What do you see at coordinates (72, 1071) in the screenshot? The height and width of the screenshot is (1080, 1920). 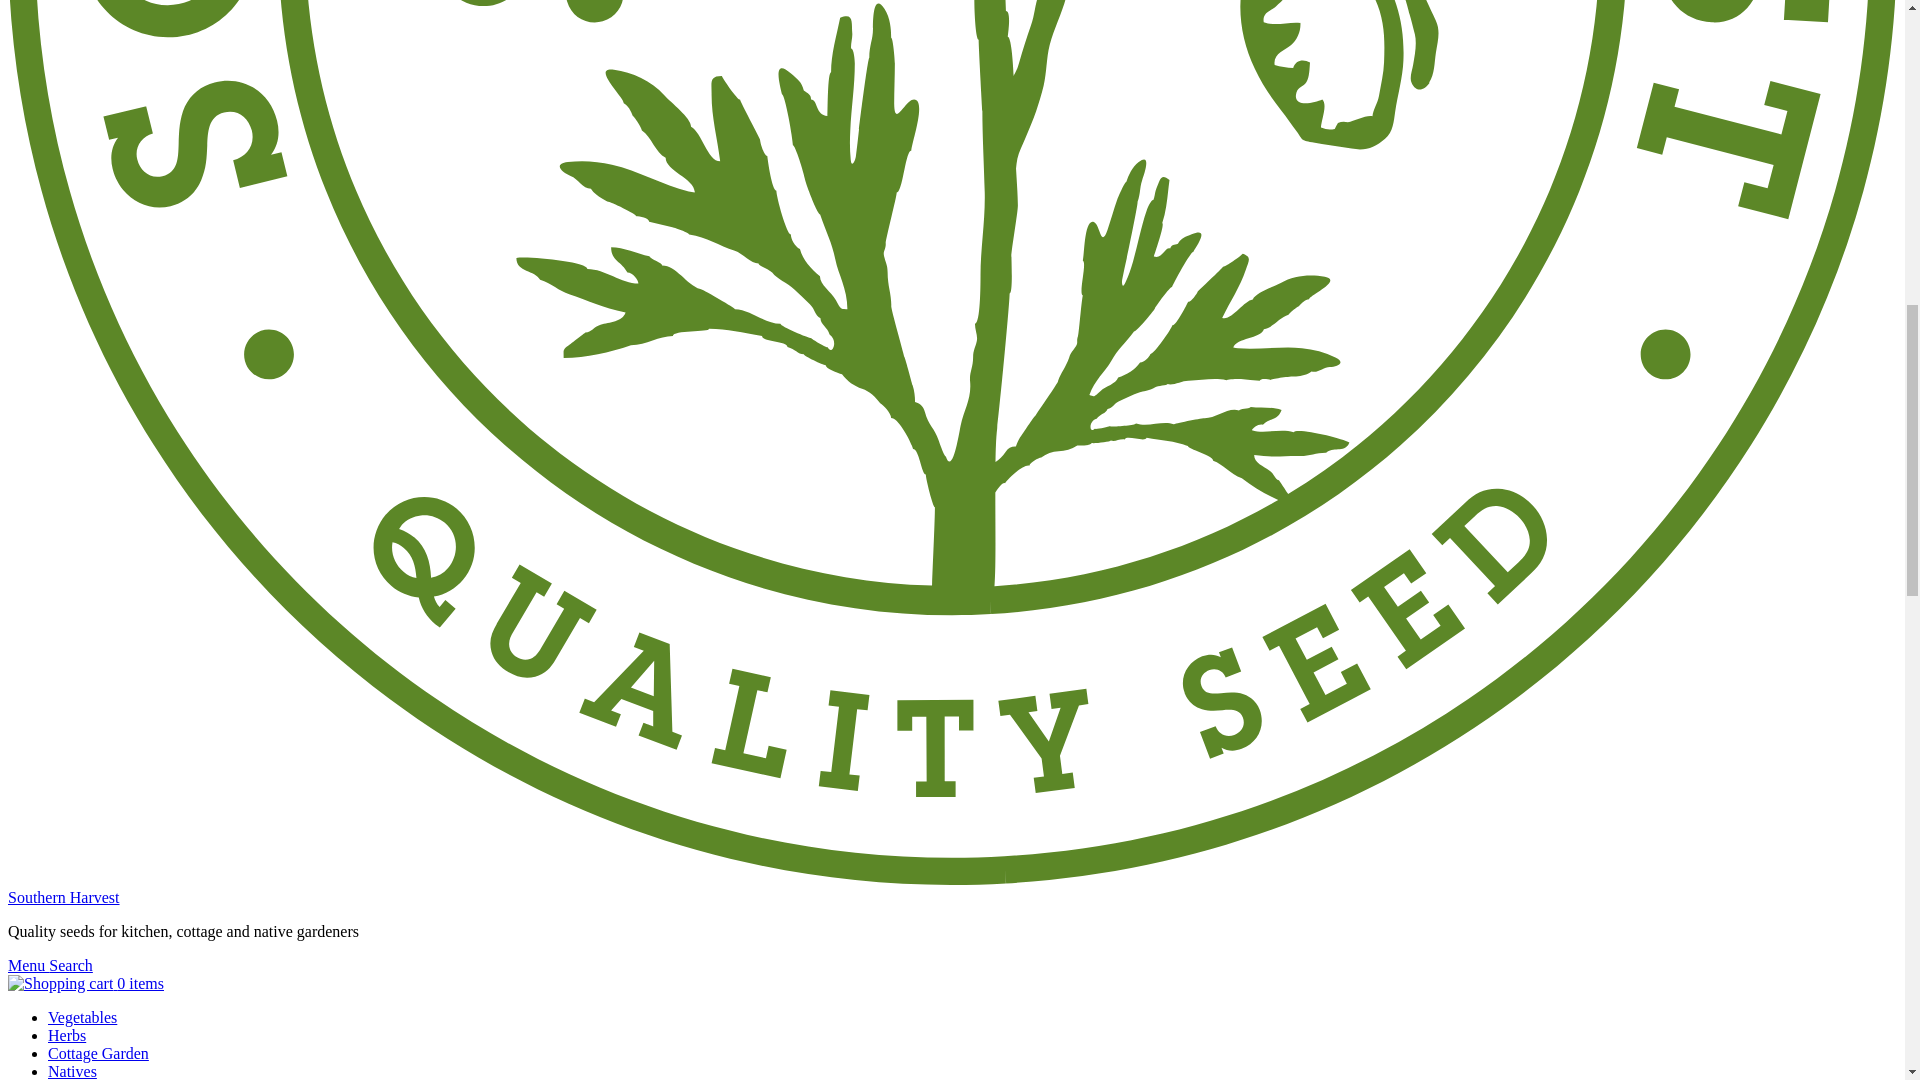 I see `Natives` at bounding box center [72, 1071].